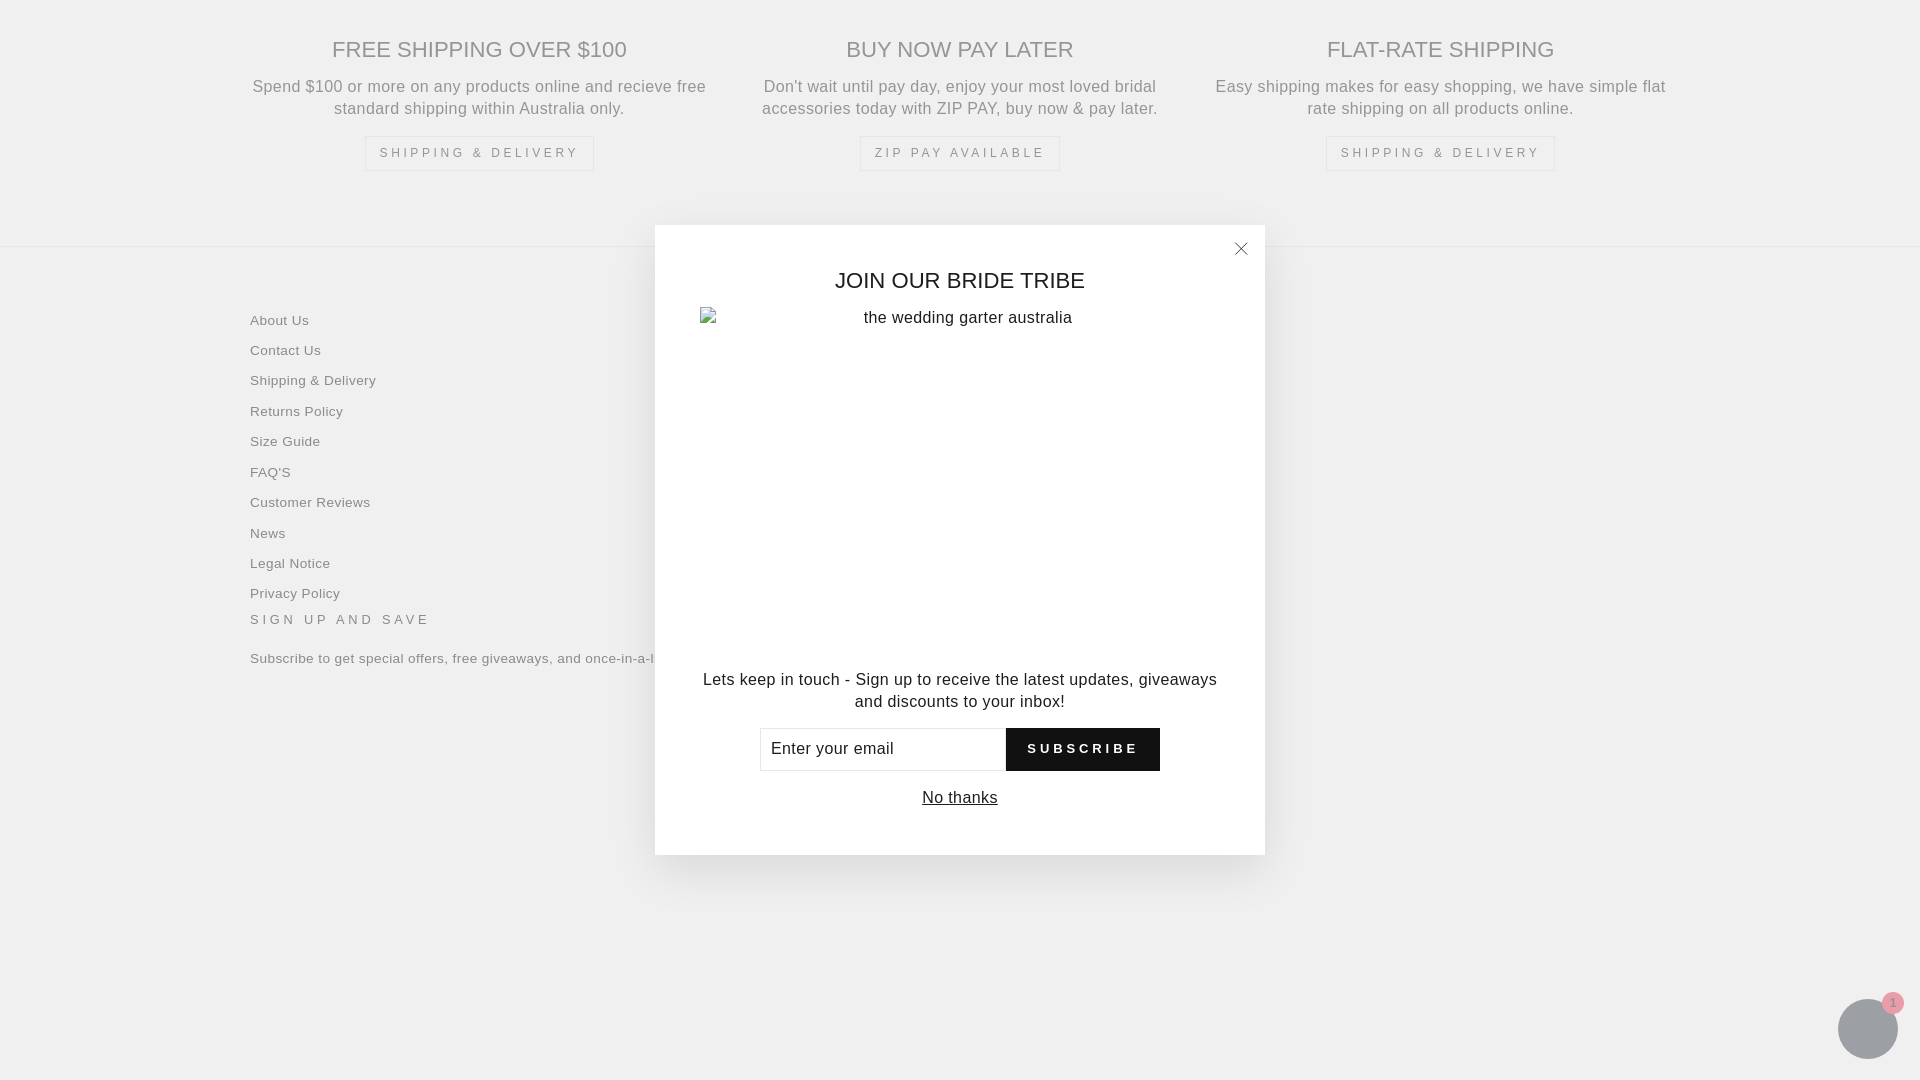 This screenshot has height=1080, width=1920. What do you see at coordinates (1028, 930) in the screenshot?
I see `Shop Pay` at bounding box center [1028, 930].